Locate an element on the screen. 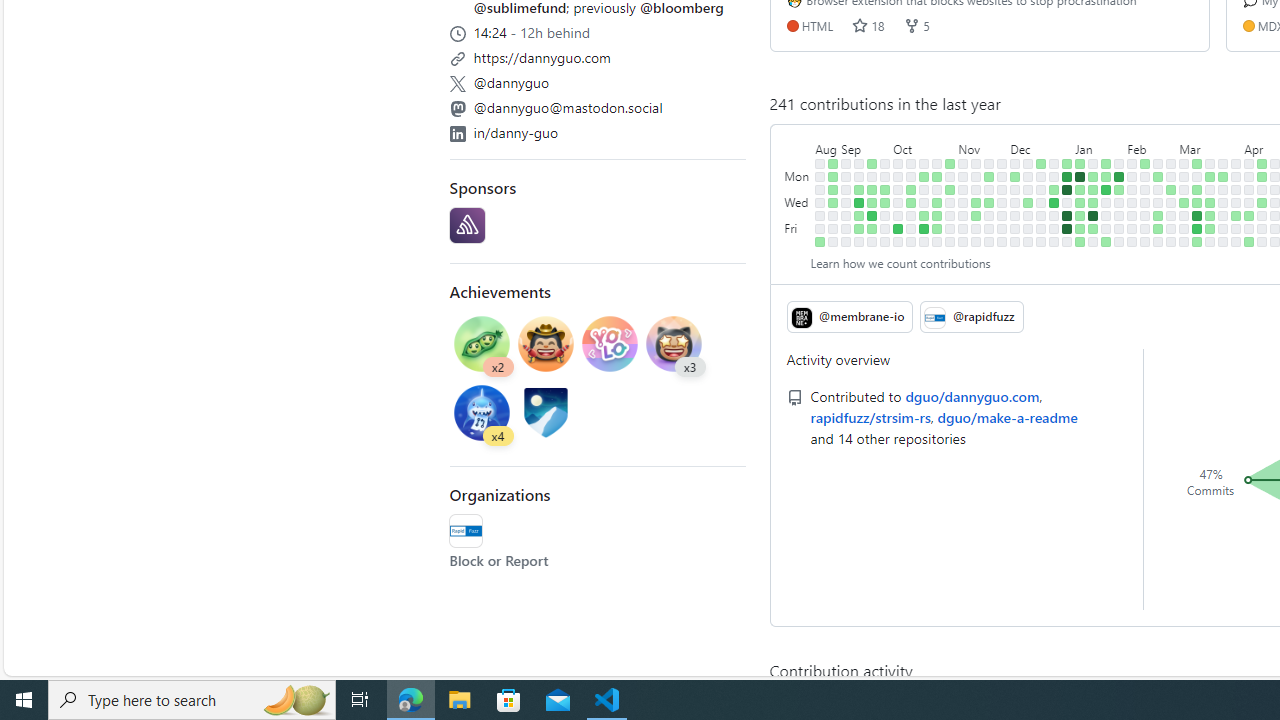 The image size is (1280, 720). No contributions on April 8th. is located at coordinates (1249, 176).